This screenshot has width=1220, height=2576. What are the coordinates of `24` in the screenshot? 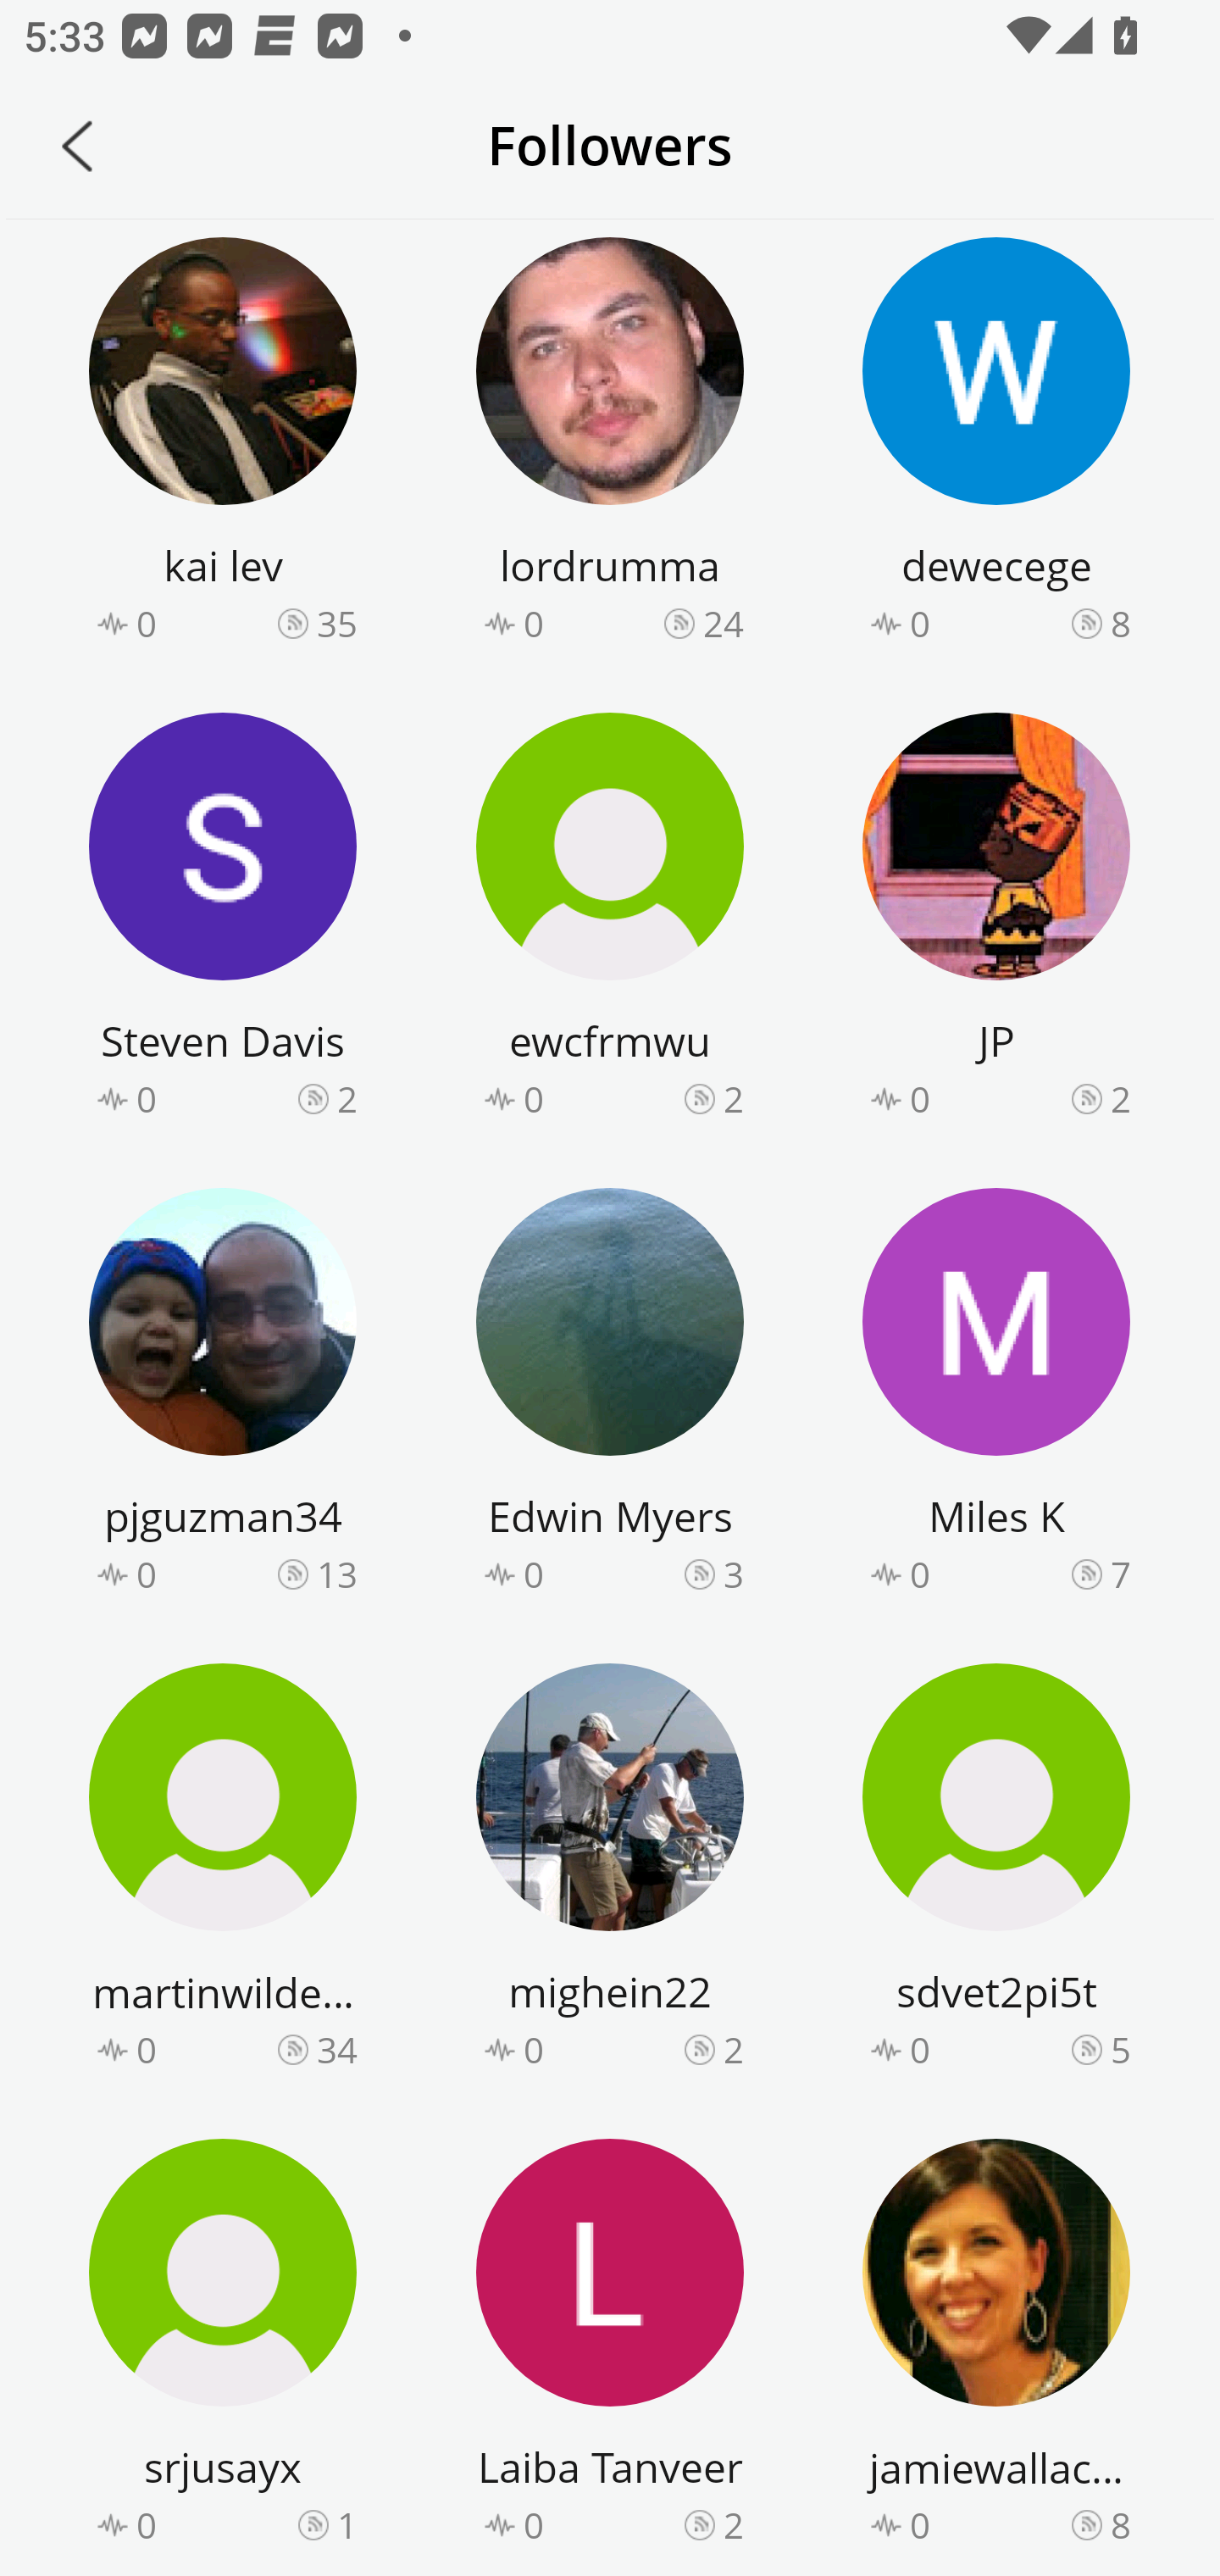 It's located at (724, 625).